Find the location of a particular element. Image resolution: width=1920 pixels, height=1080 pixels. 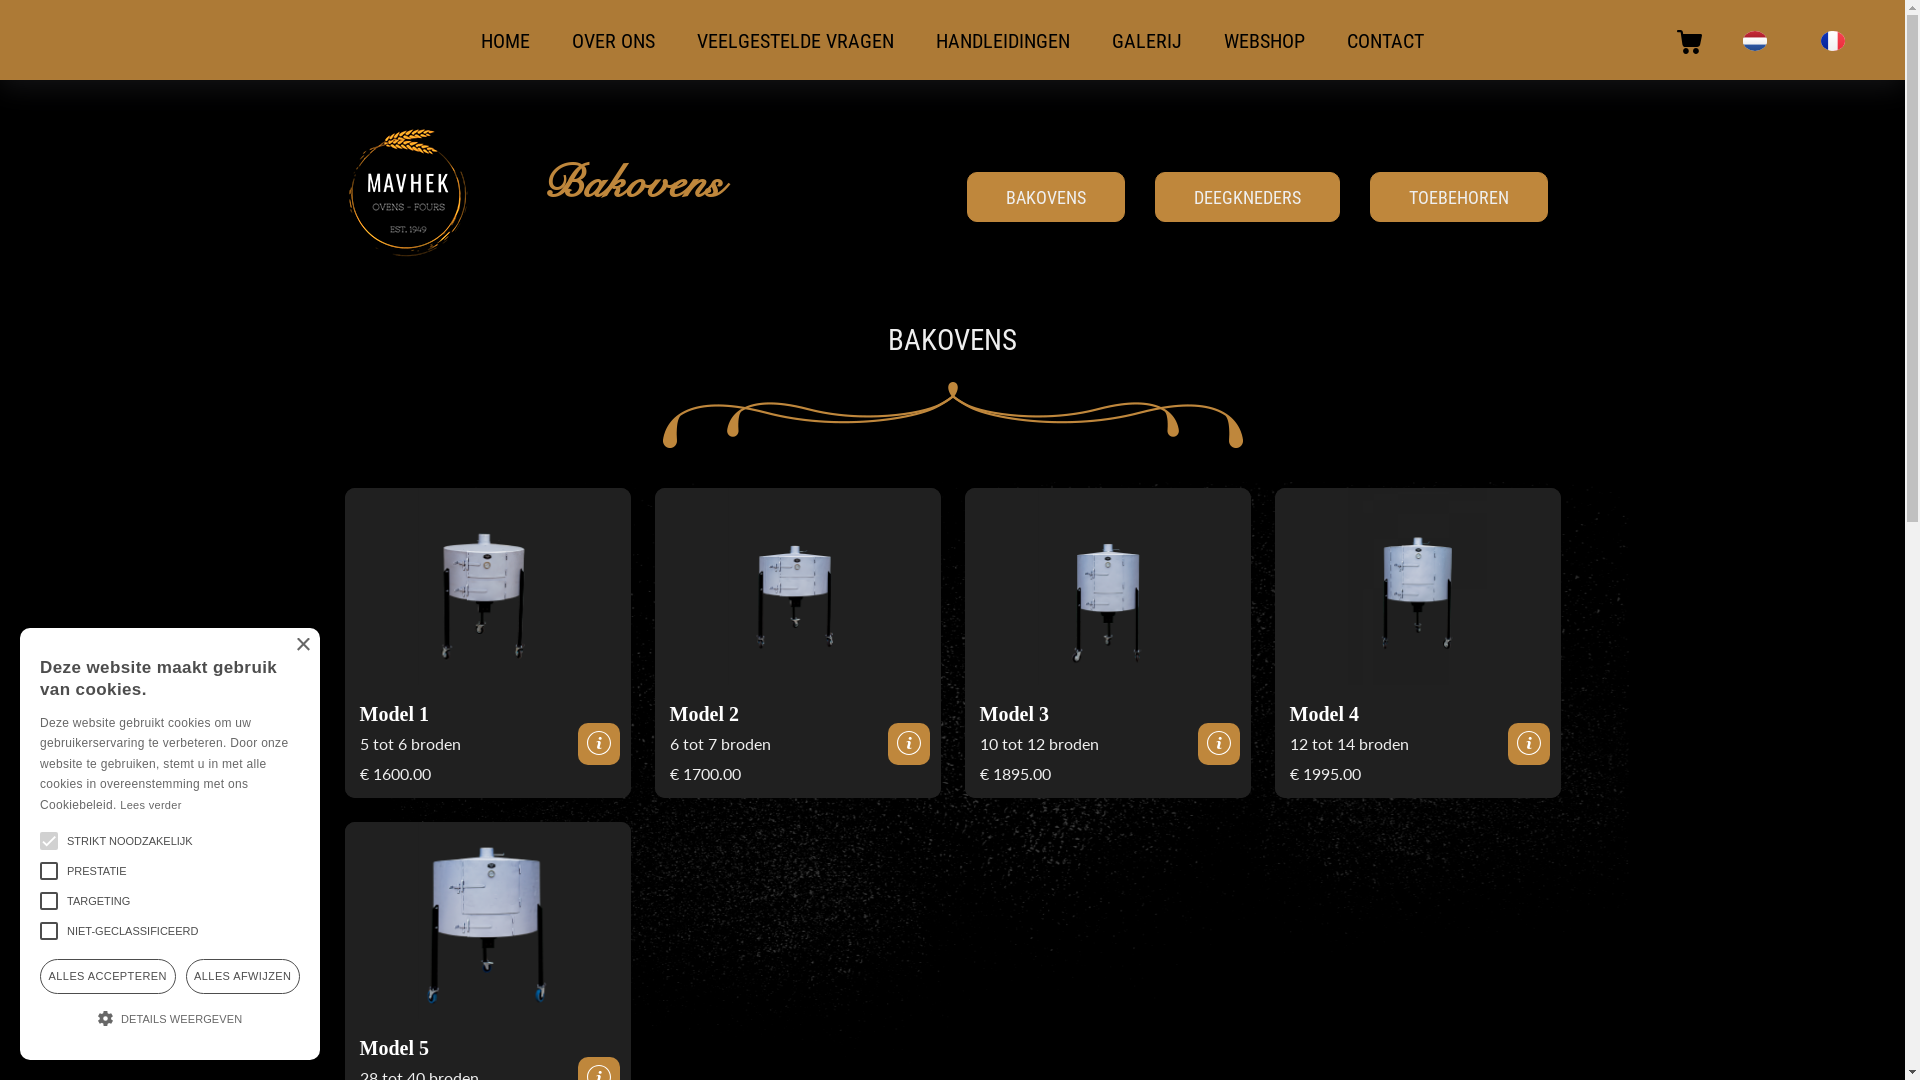

OVER ONS is located at coordinates (614, 40).